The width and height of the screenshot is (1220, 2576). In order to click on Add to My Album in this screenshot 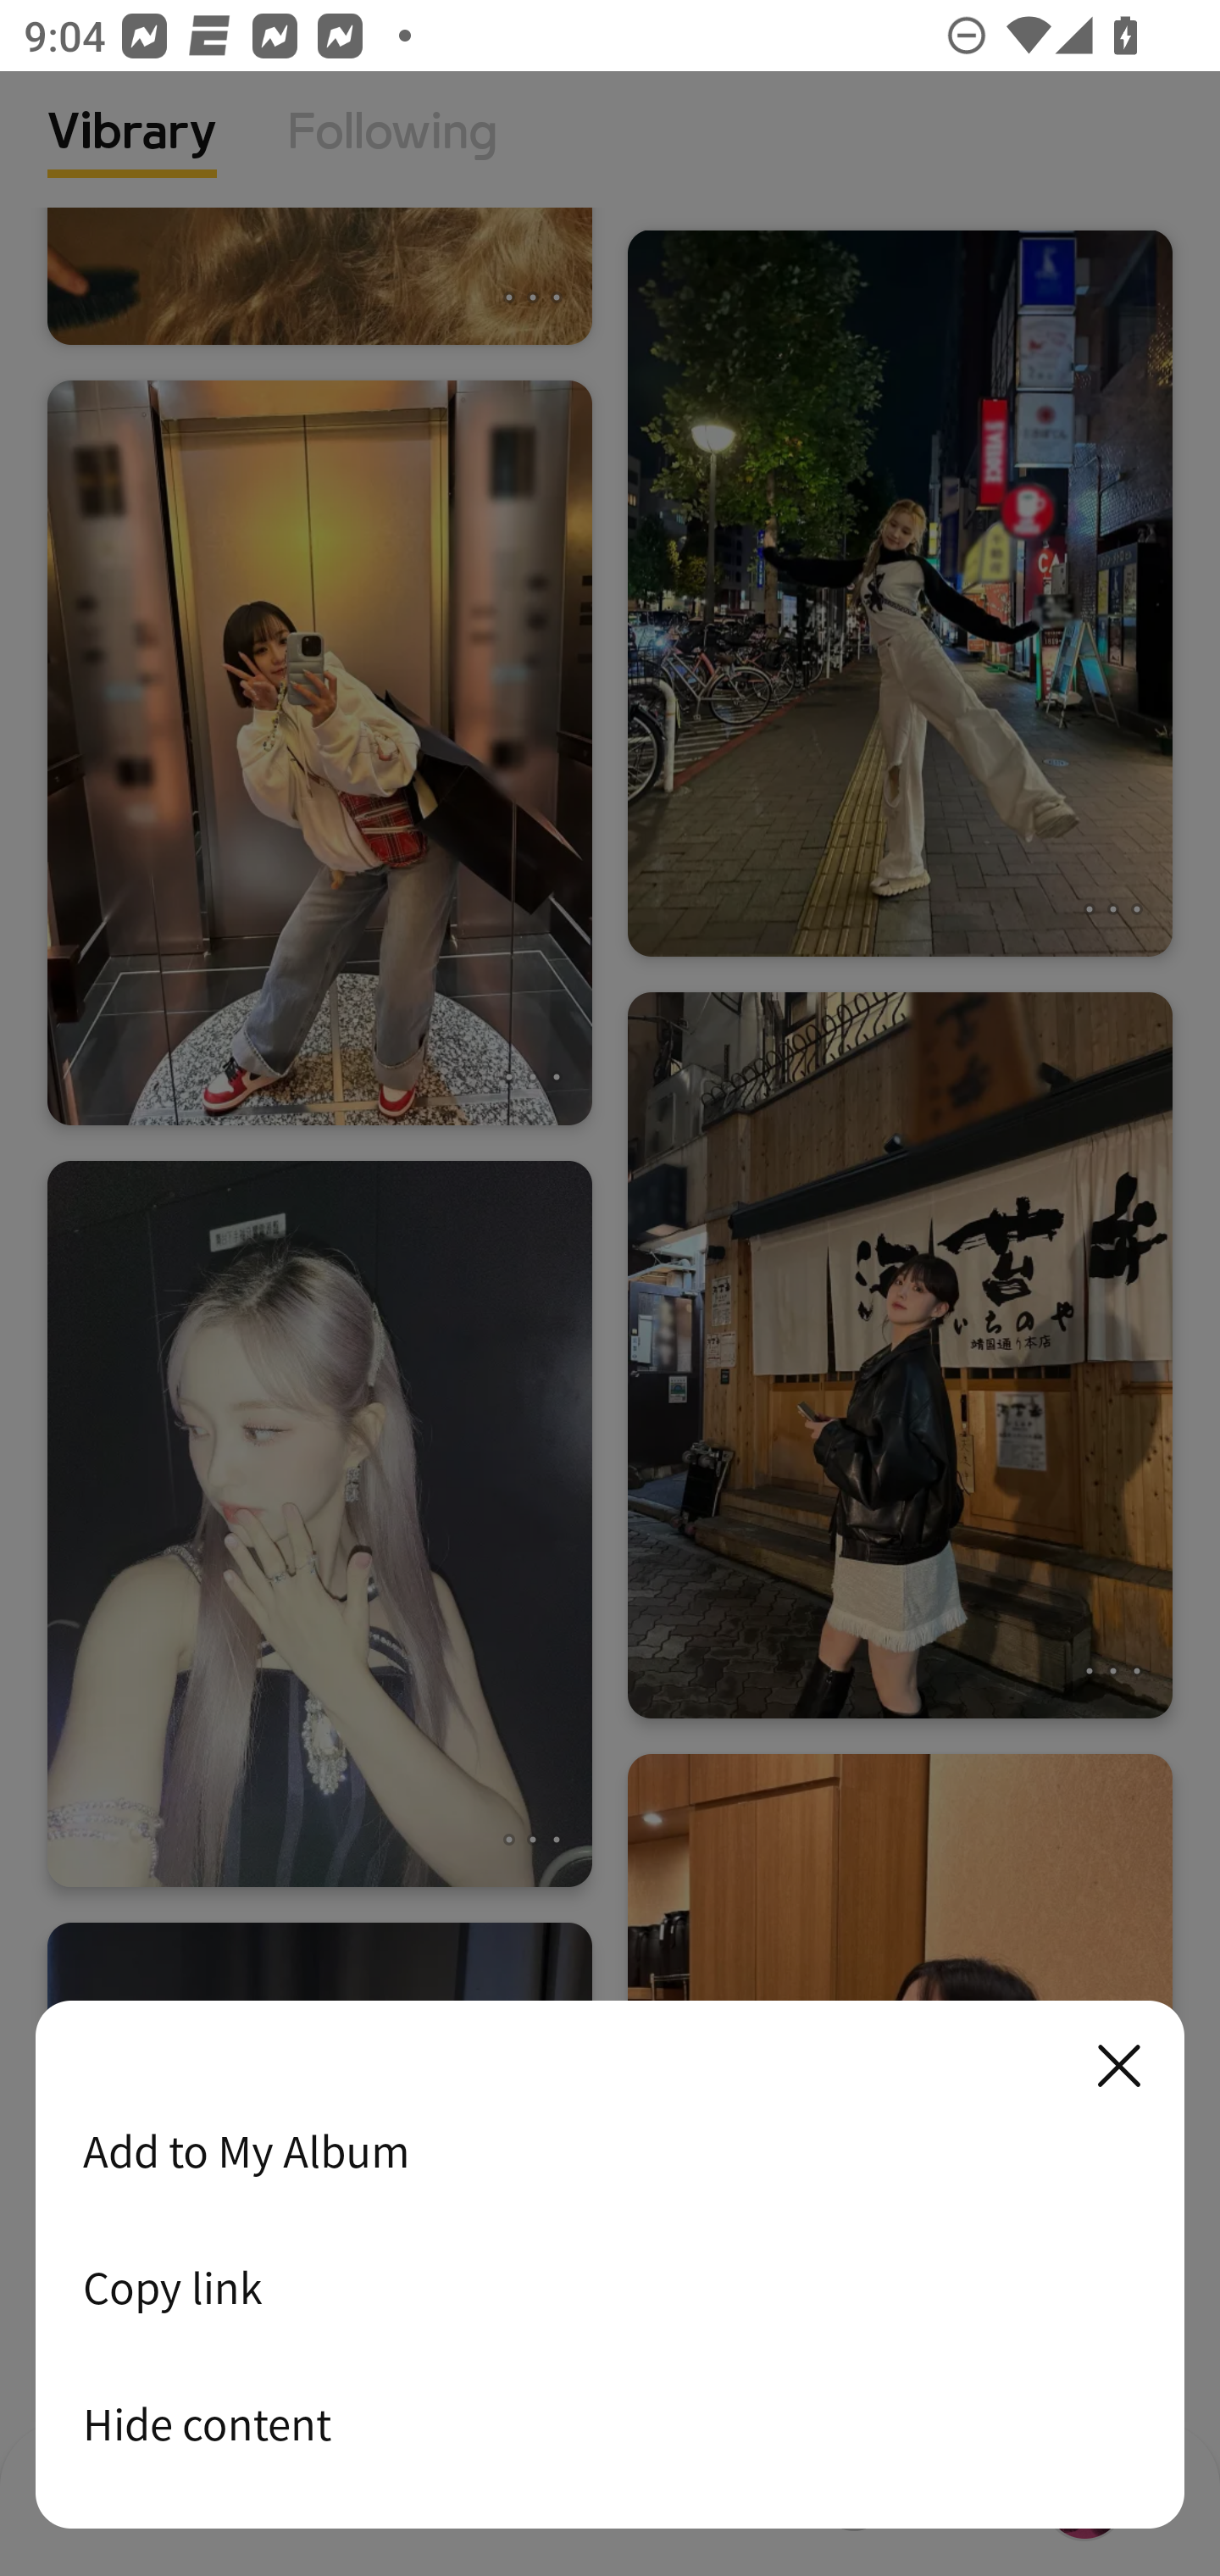, I will do `click(610, 2151)`.